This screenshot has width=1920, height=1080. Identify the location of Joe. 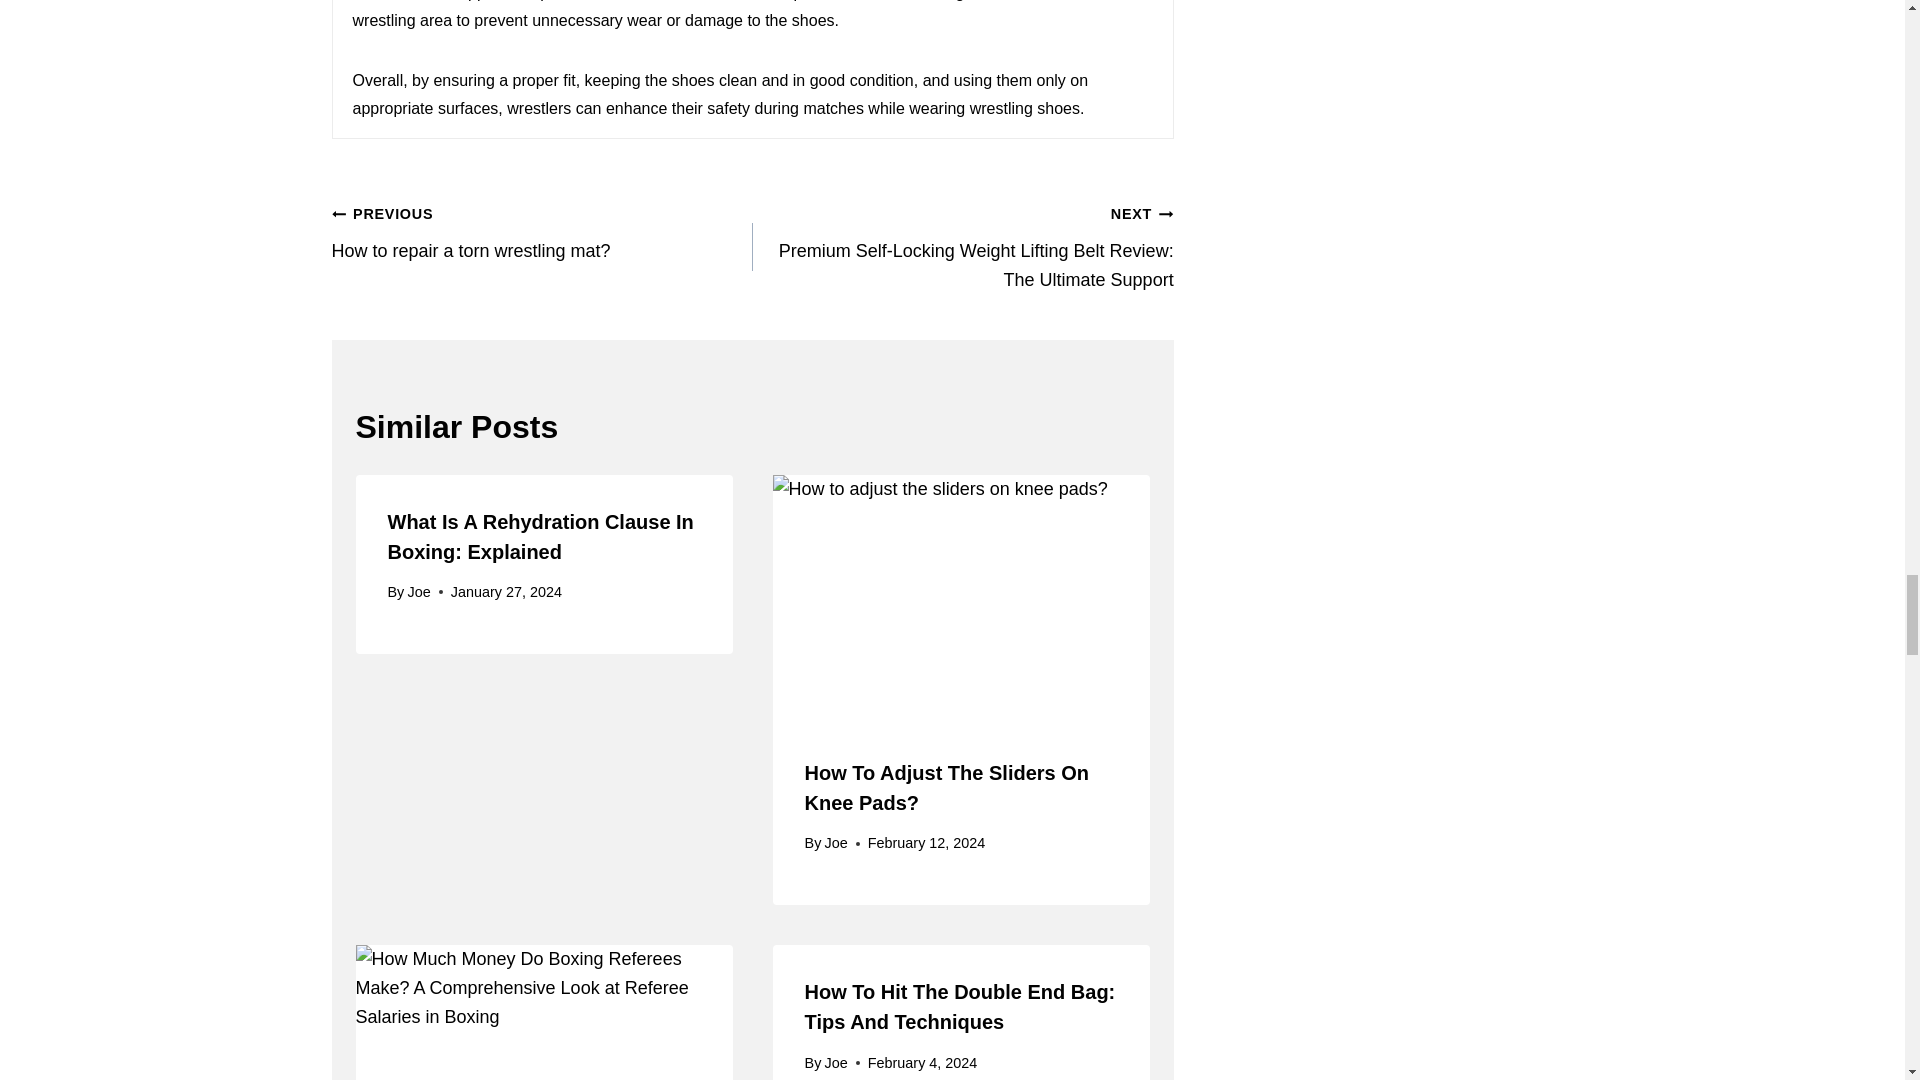
(540, 536).